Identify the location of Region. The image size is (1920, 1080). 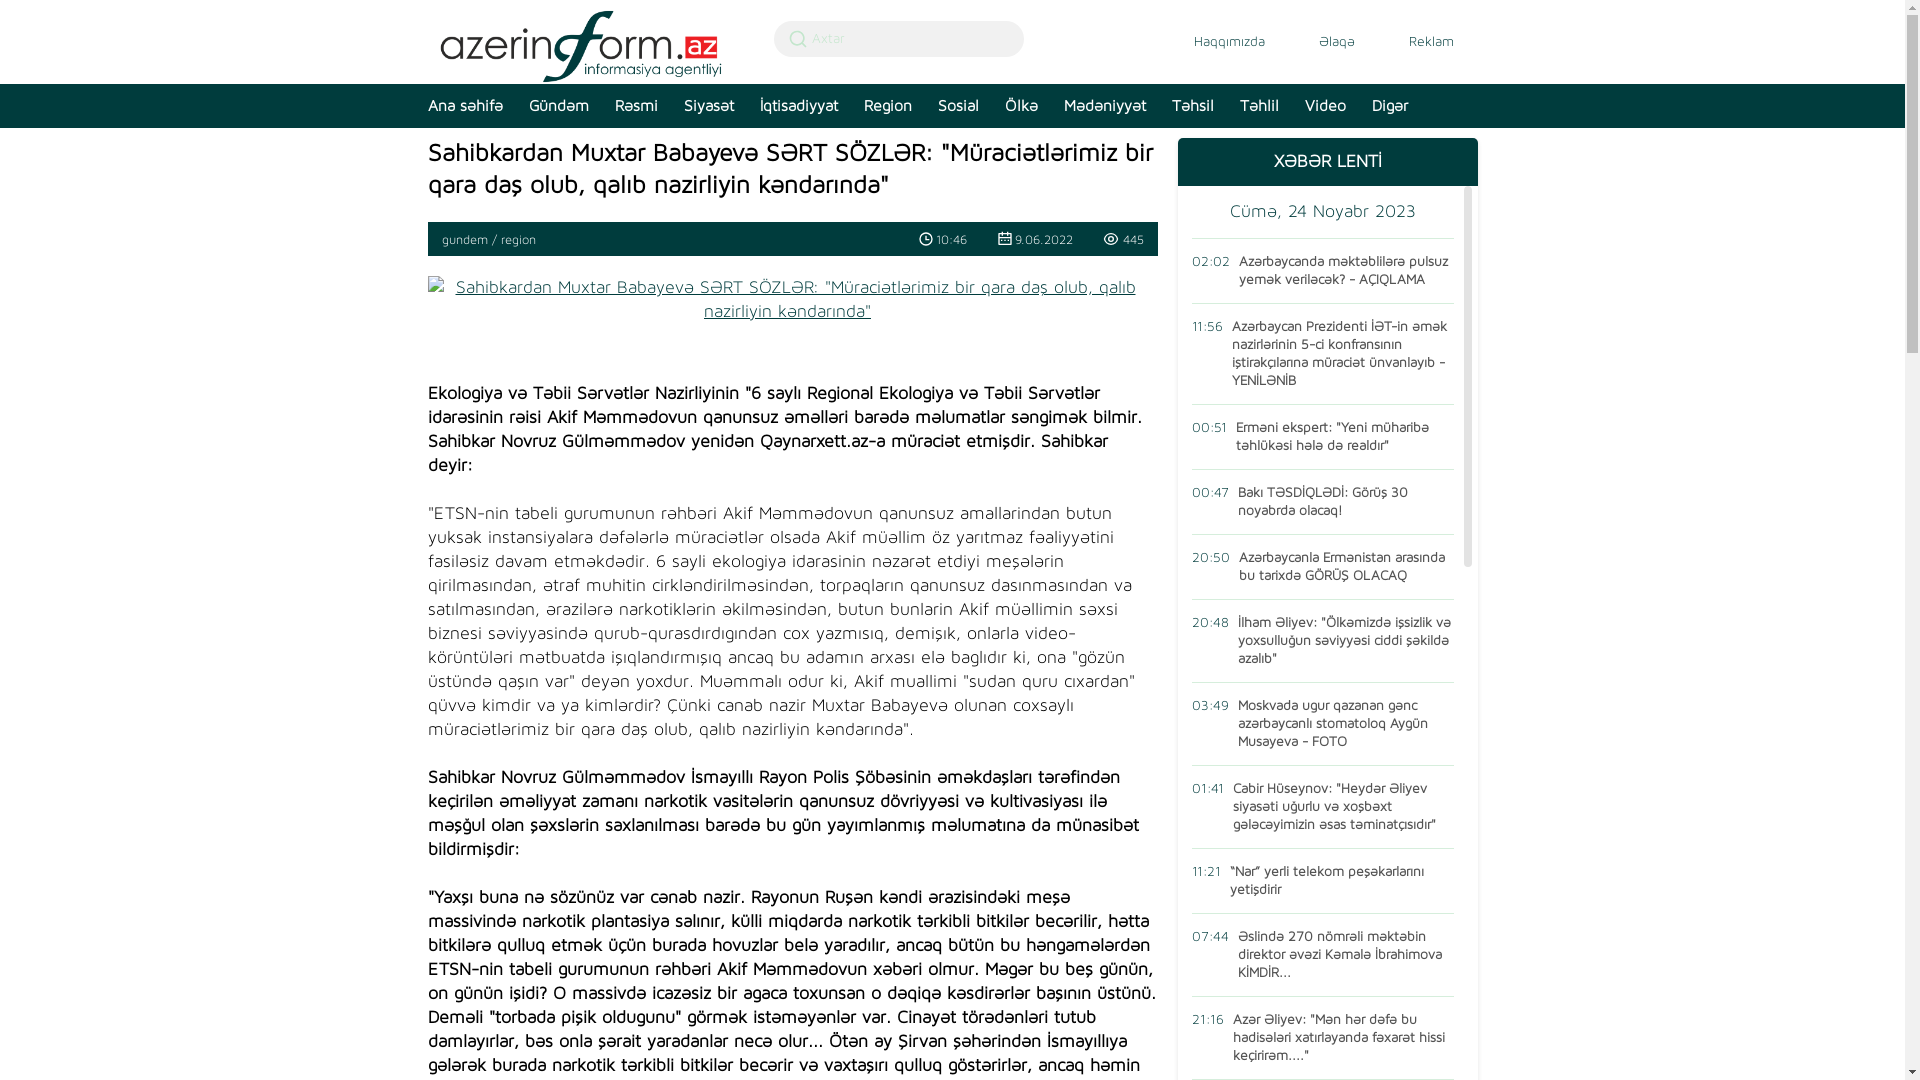
(879, 110).